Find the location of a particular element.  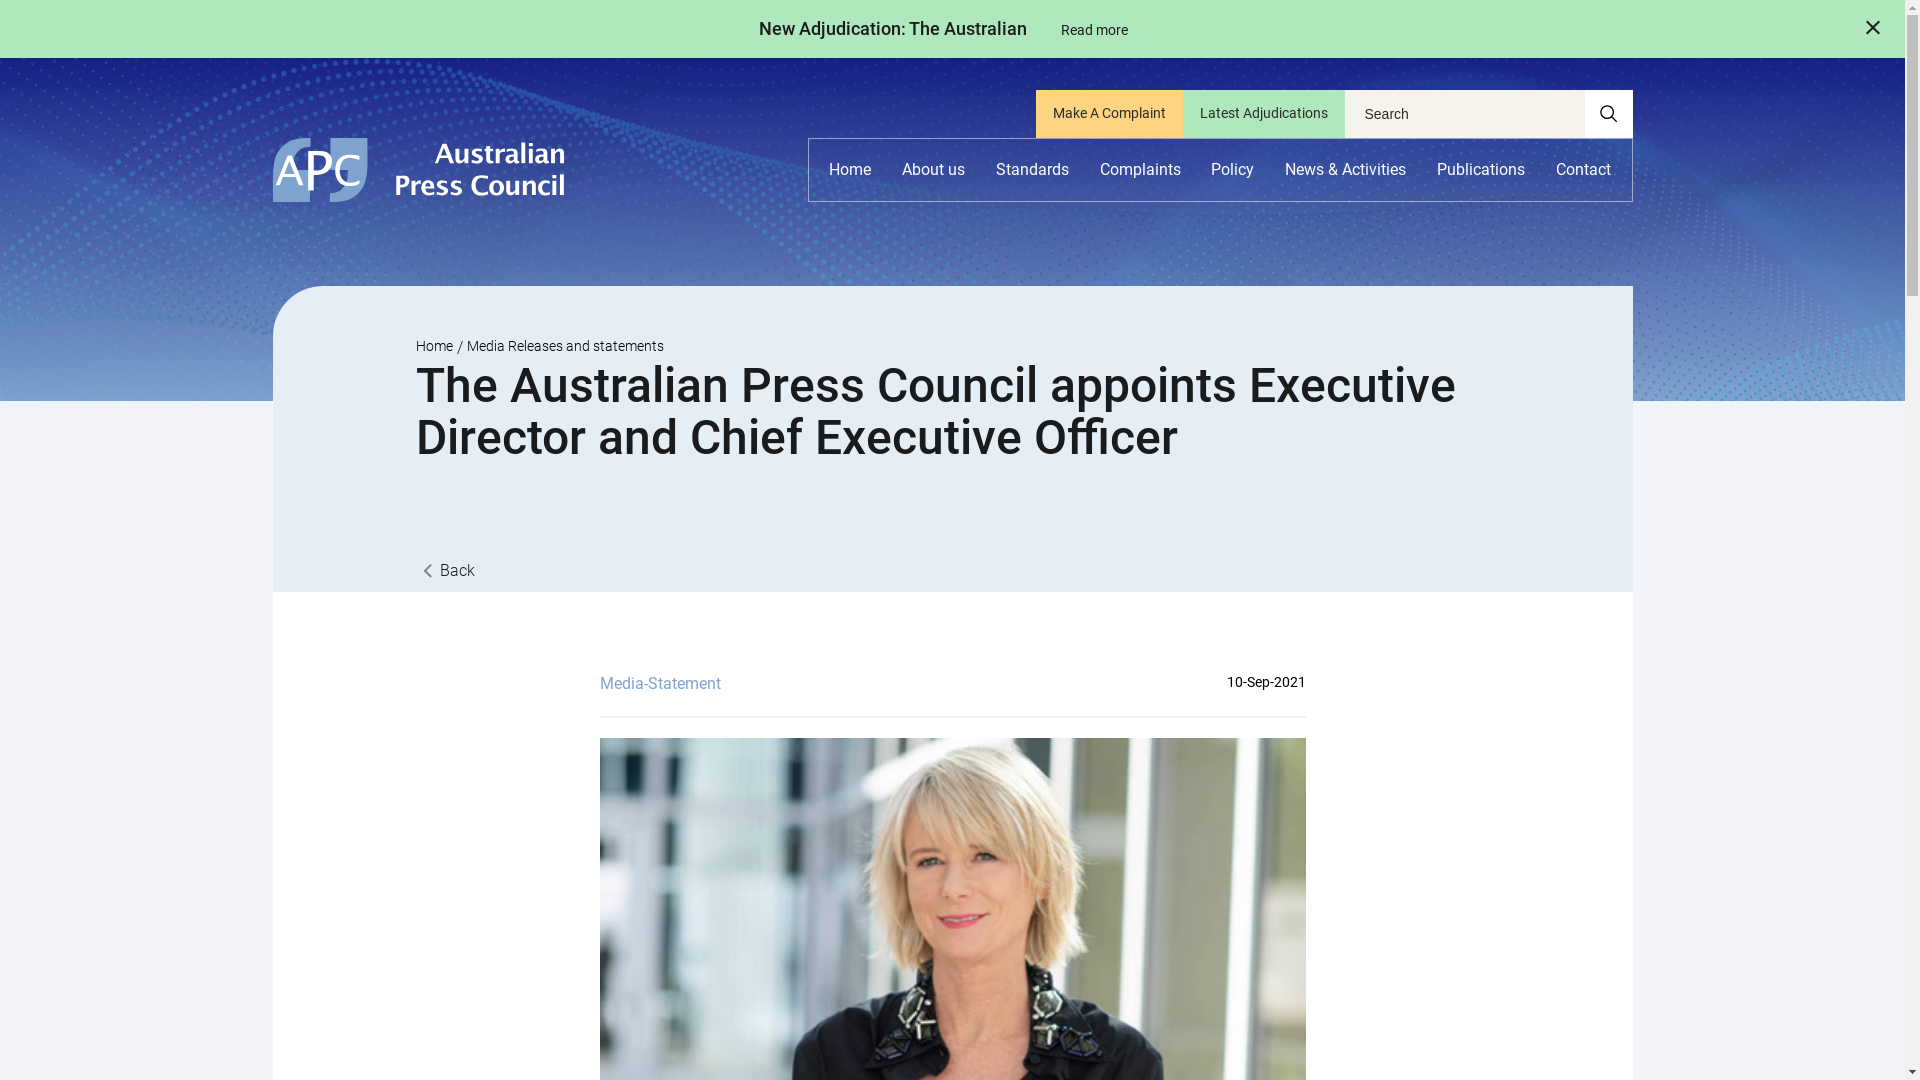

New Adjudication: The Australian is located at coordinates (893, 28).